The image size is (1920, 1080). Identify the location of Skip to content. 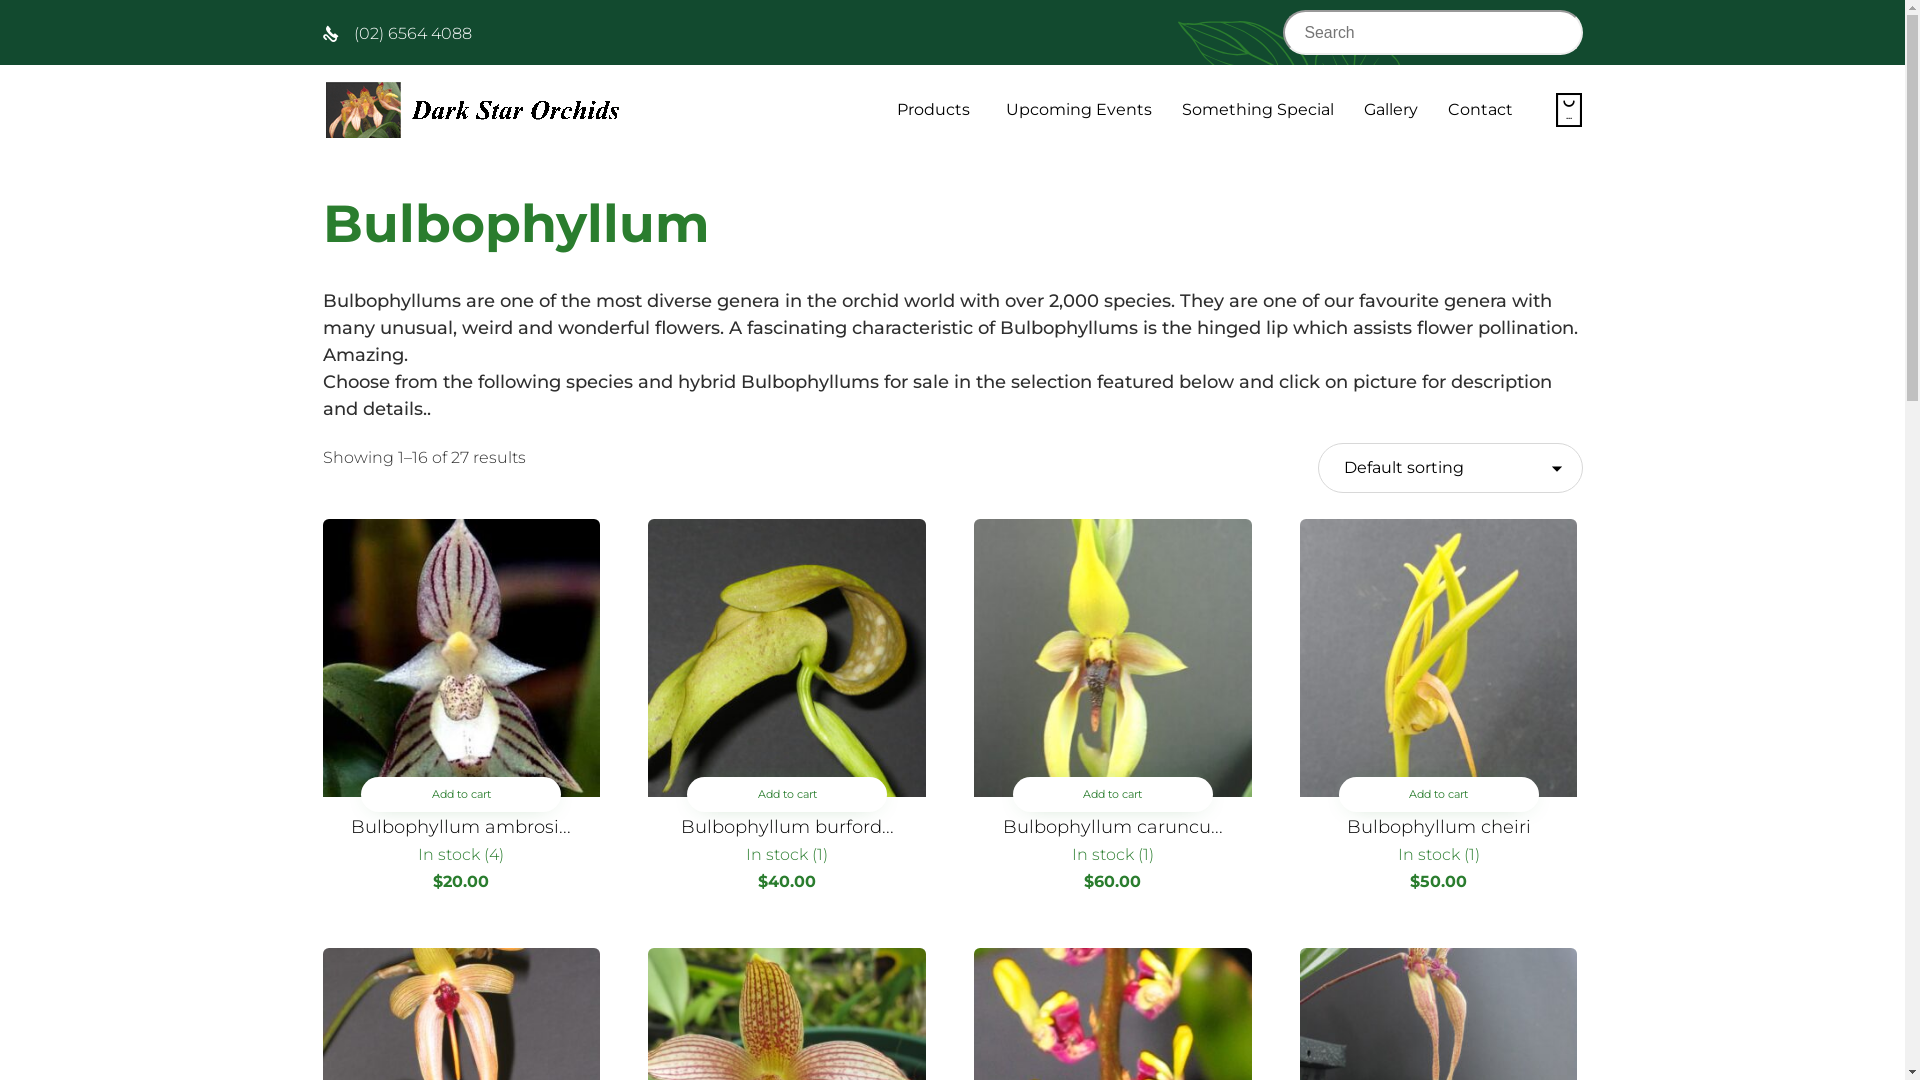
(1526, 84).